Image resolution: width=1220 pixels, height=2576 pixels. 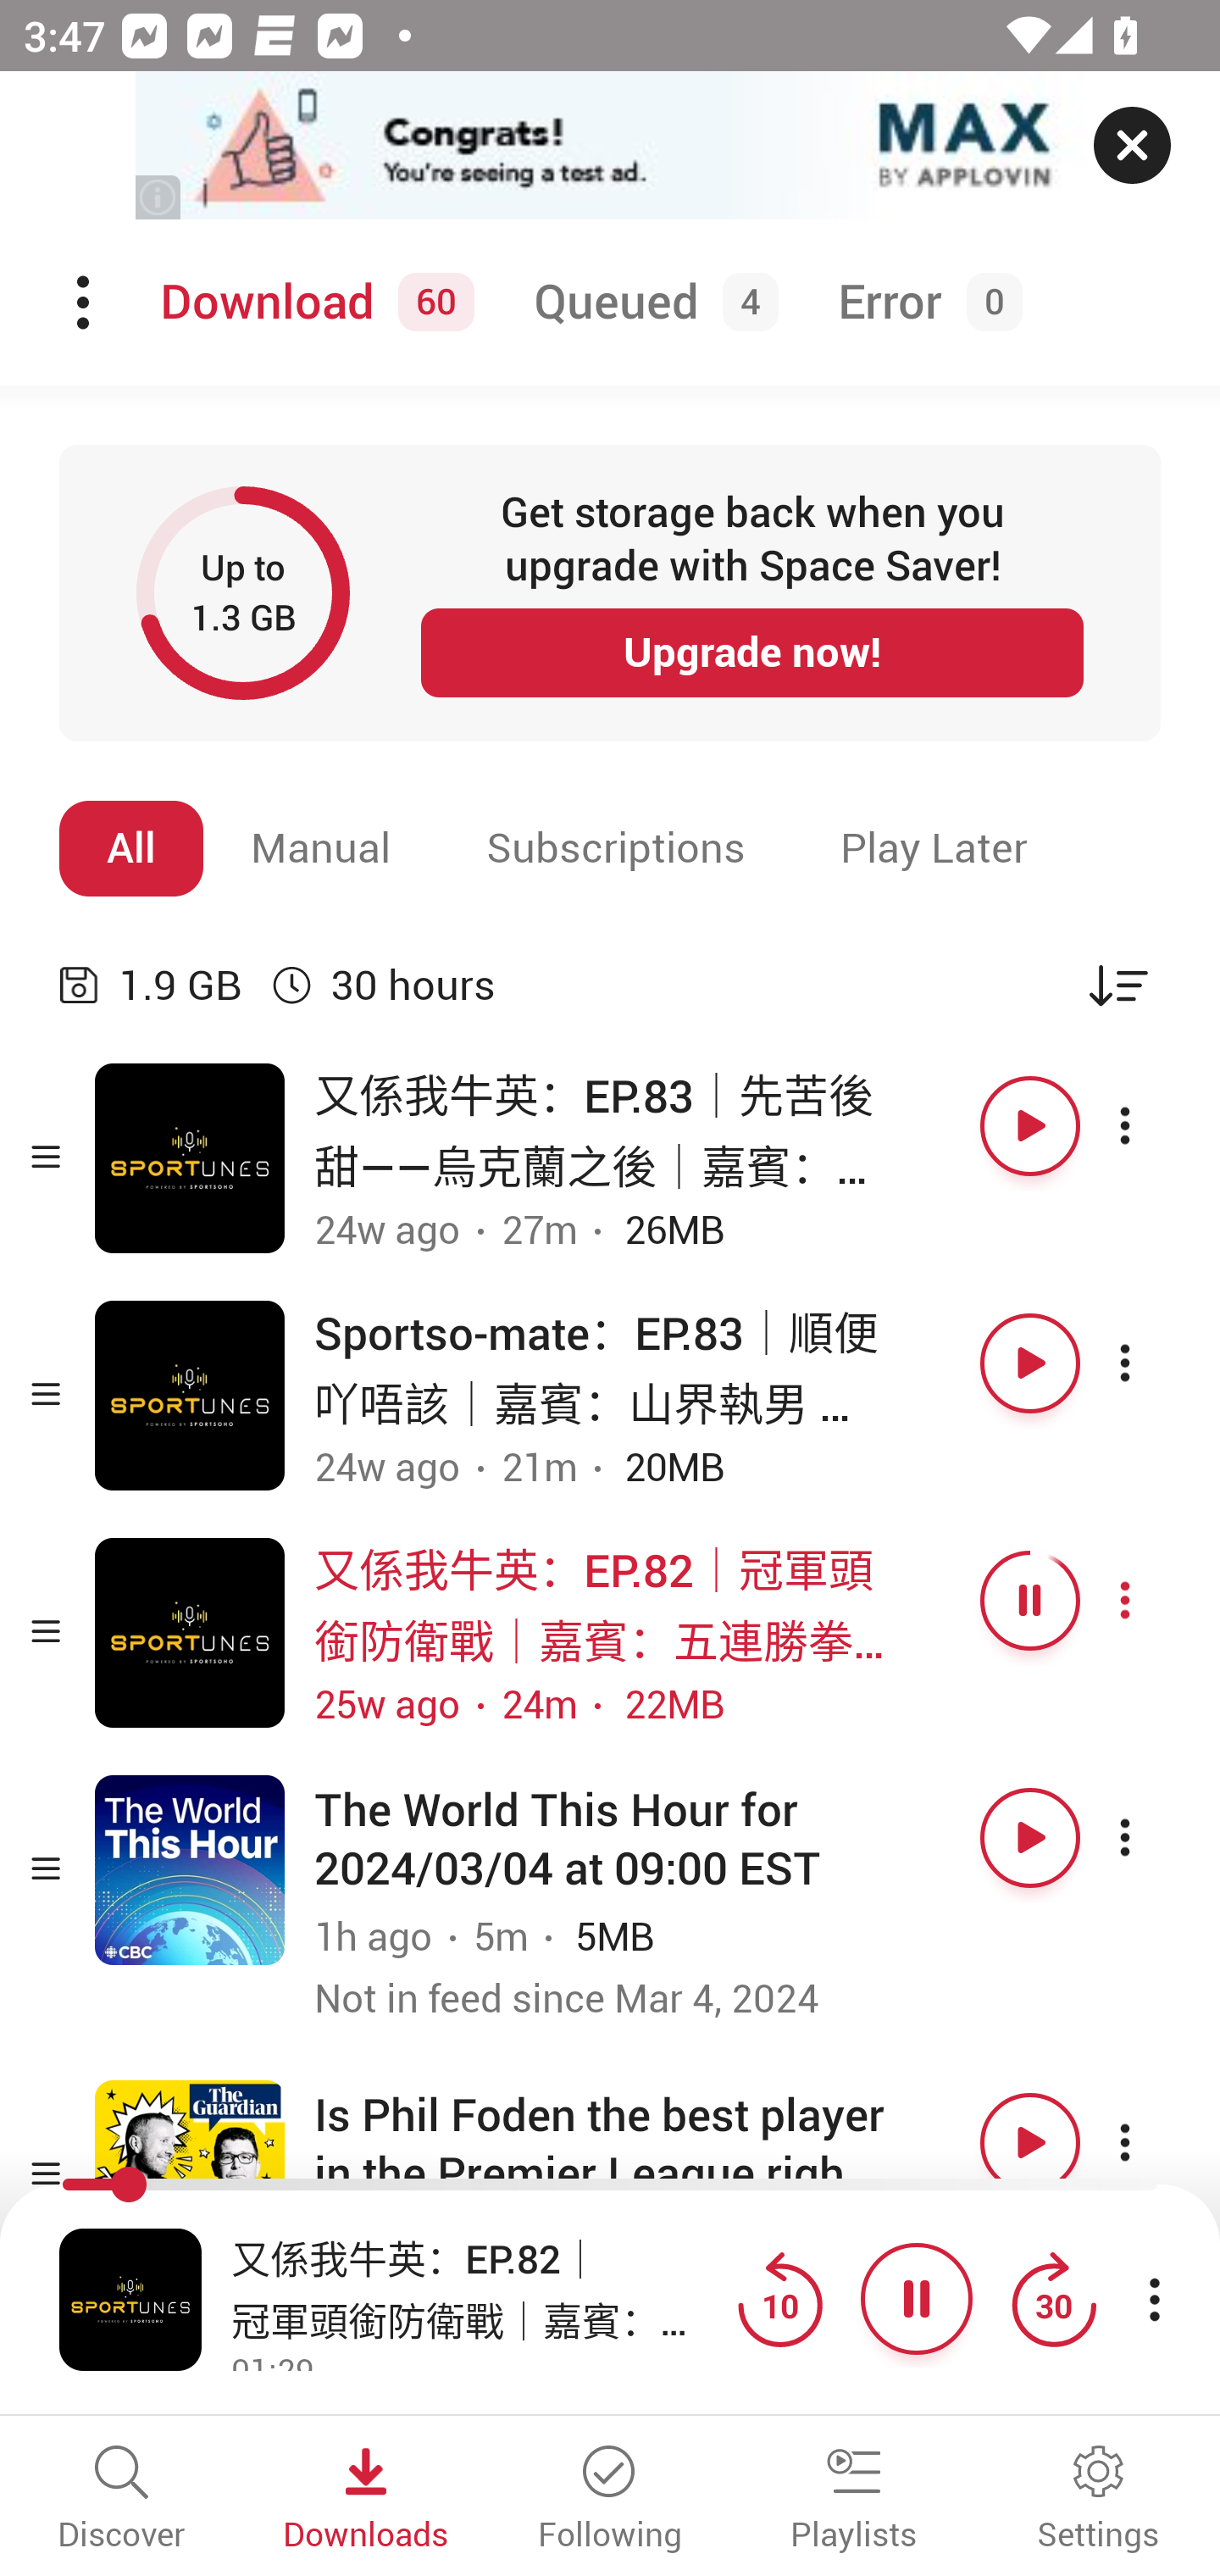 What do you see at coordinates (610, 147) in the screenshot?
I see `app-monetization` at bounding box center [610, 147].